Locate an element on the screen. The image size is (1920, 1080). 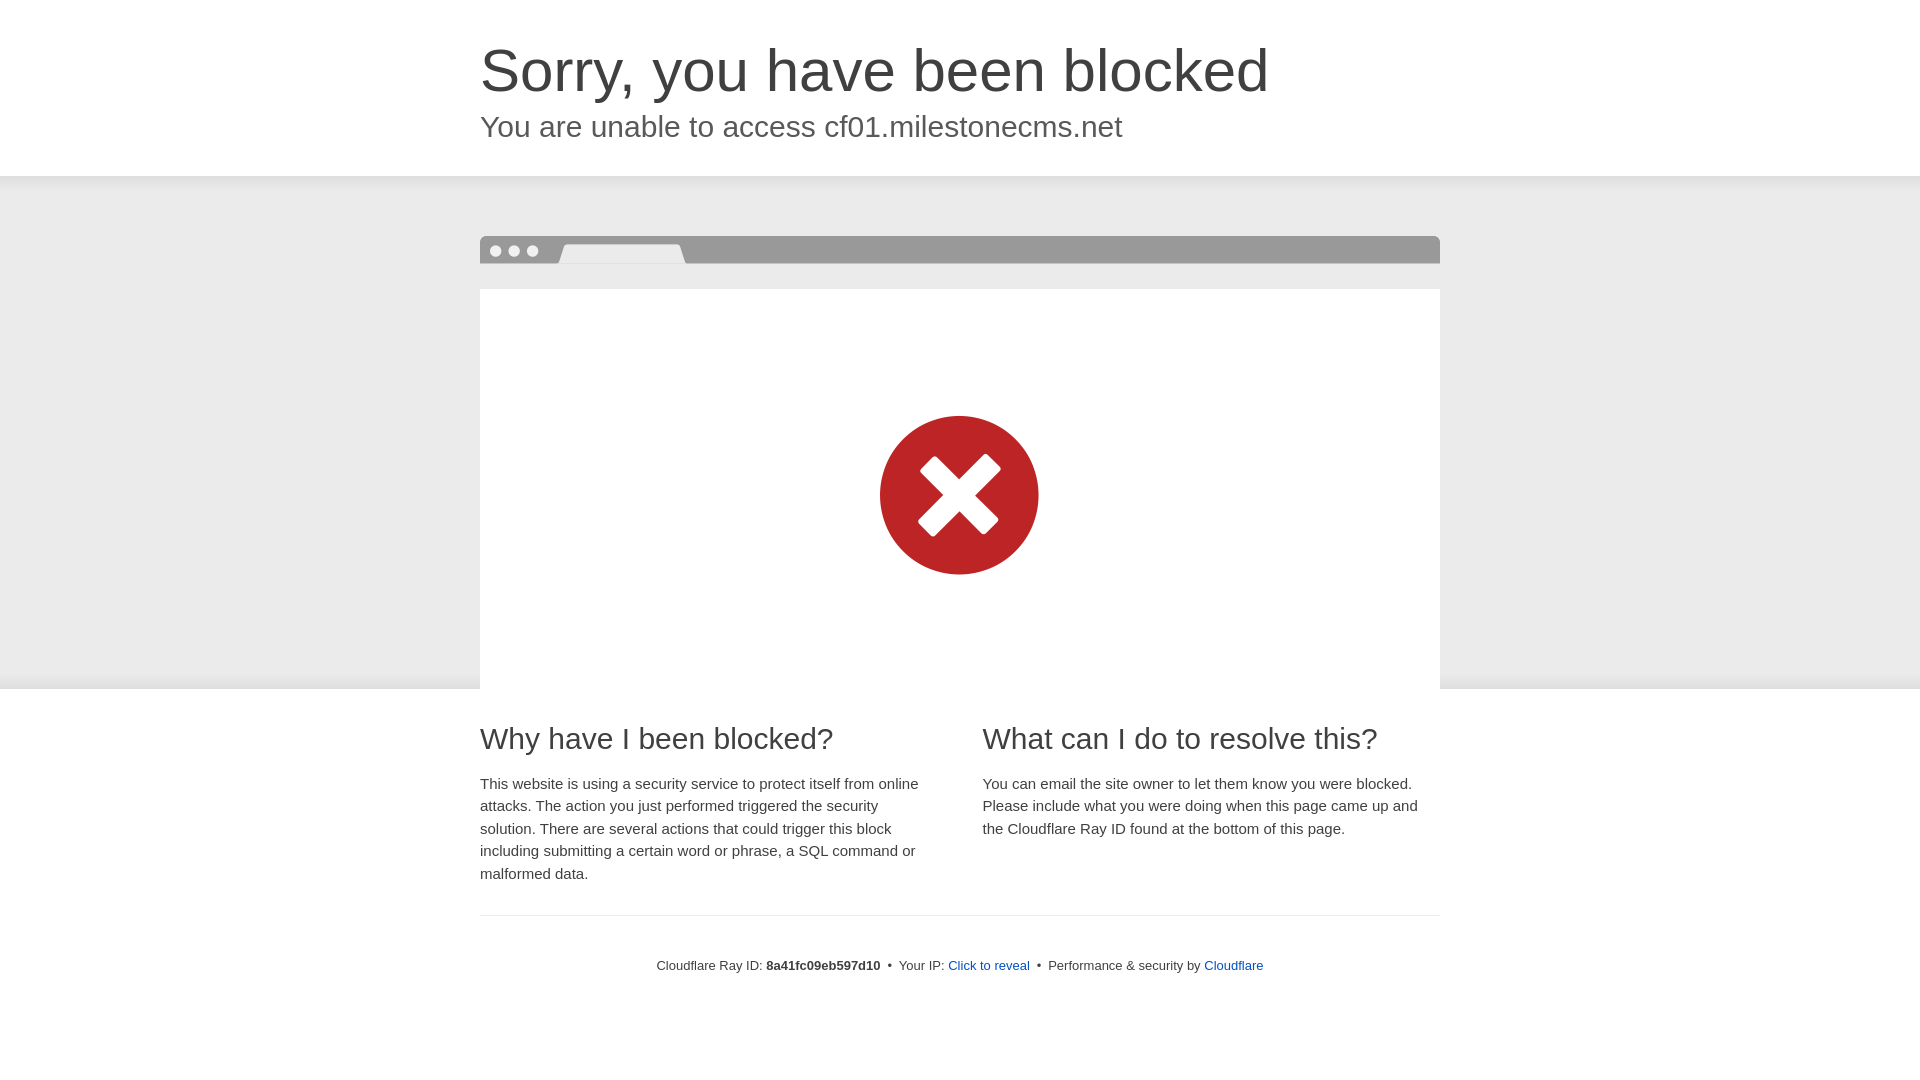
Cloudflare is located at coordinates (1233, 965).